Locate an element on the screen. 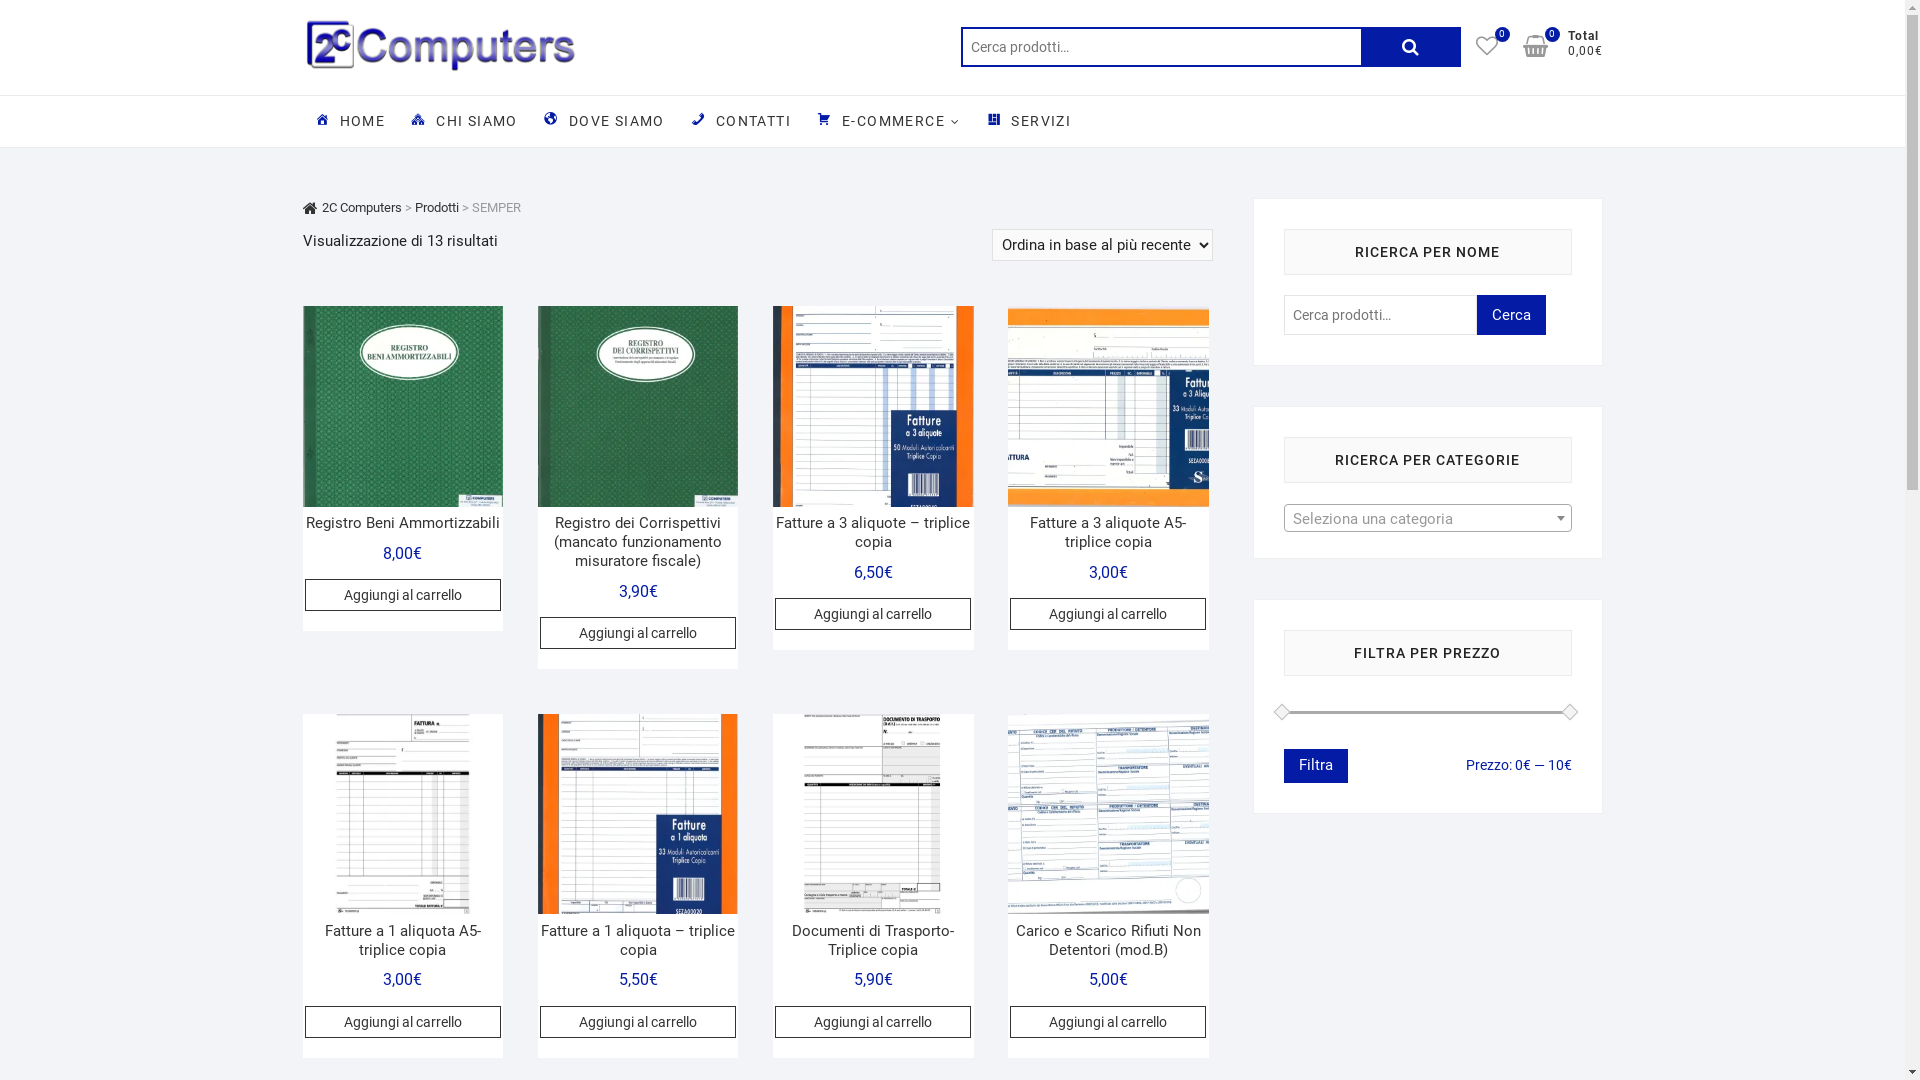 This screenshot has height=1080, width=1920. HOME is located at coordinates (348, 121).